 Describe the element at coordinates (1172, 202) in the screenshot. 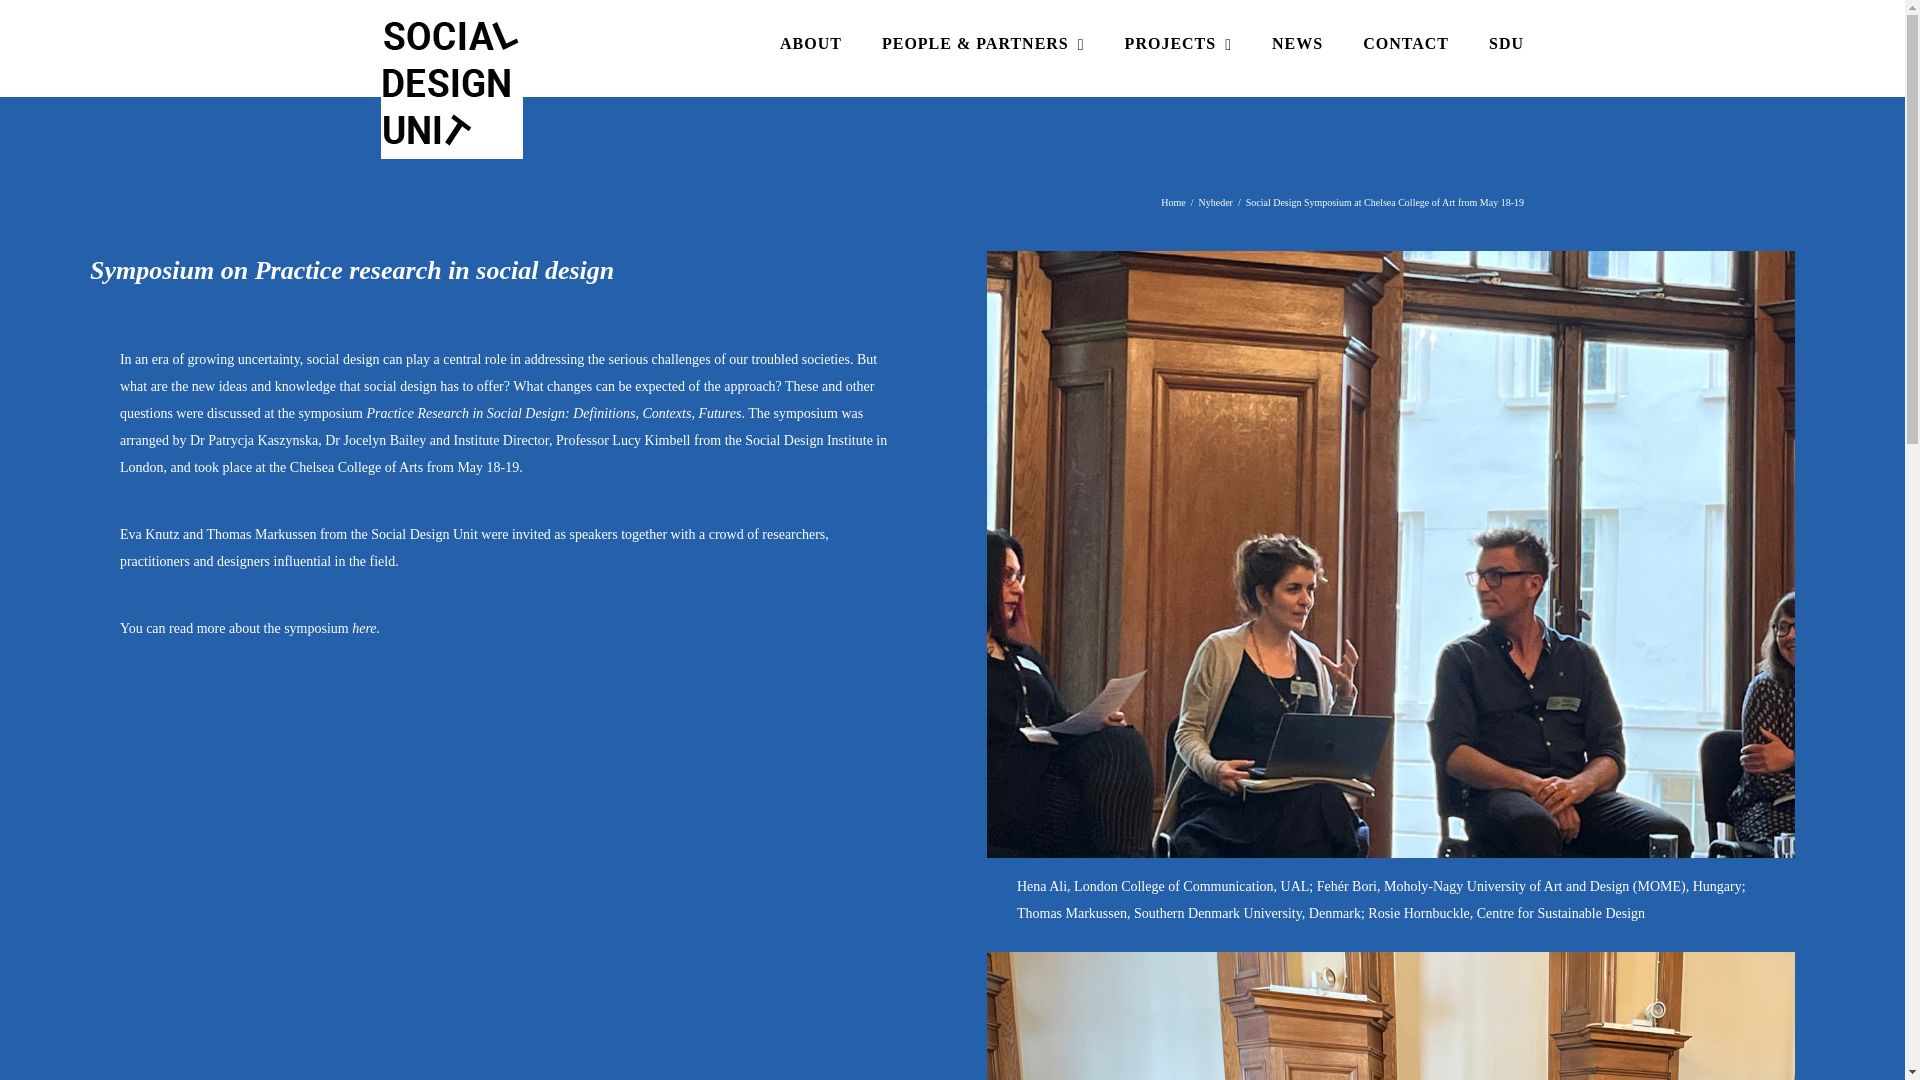

I see `Home` at that location.